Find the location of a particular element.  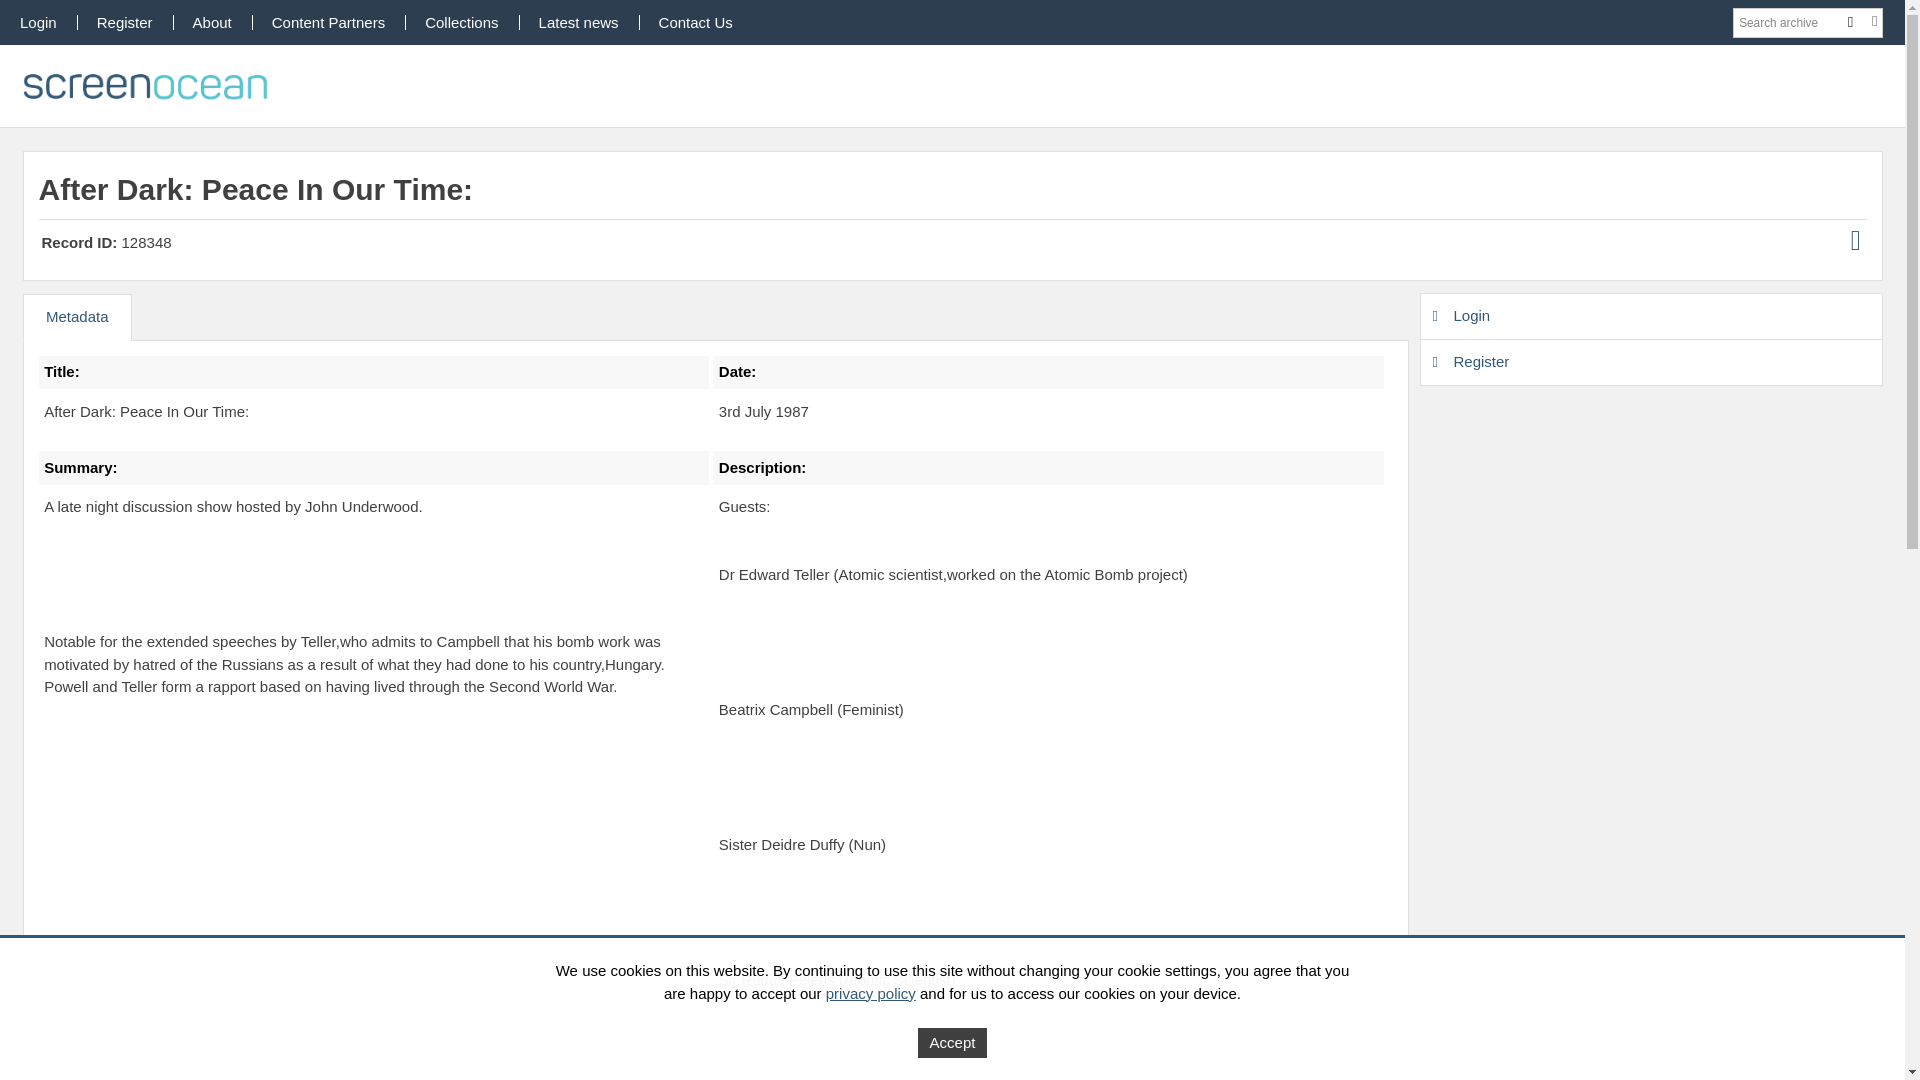

Register is located at coordinates (124, 22).